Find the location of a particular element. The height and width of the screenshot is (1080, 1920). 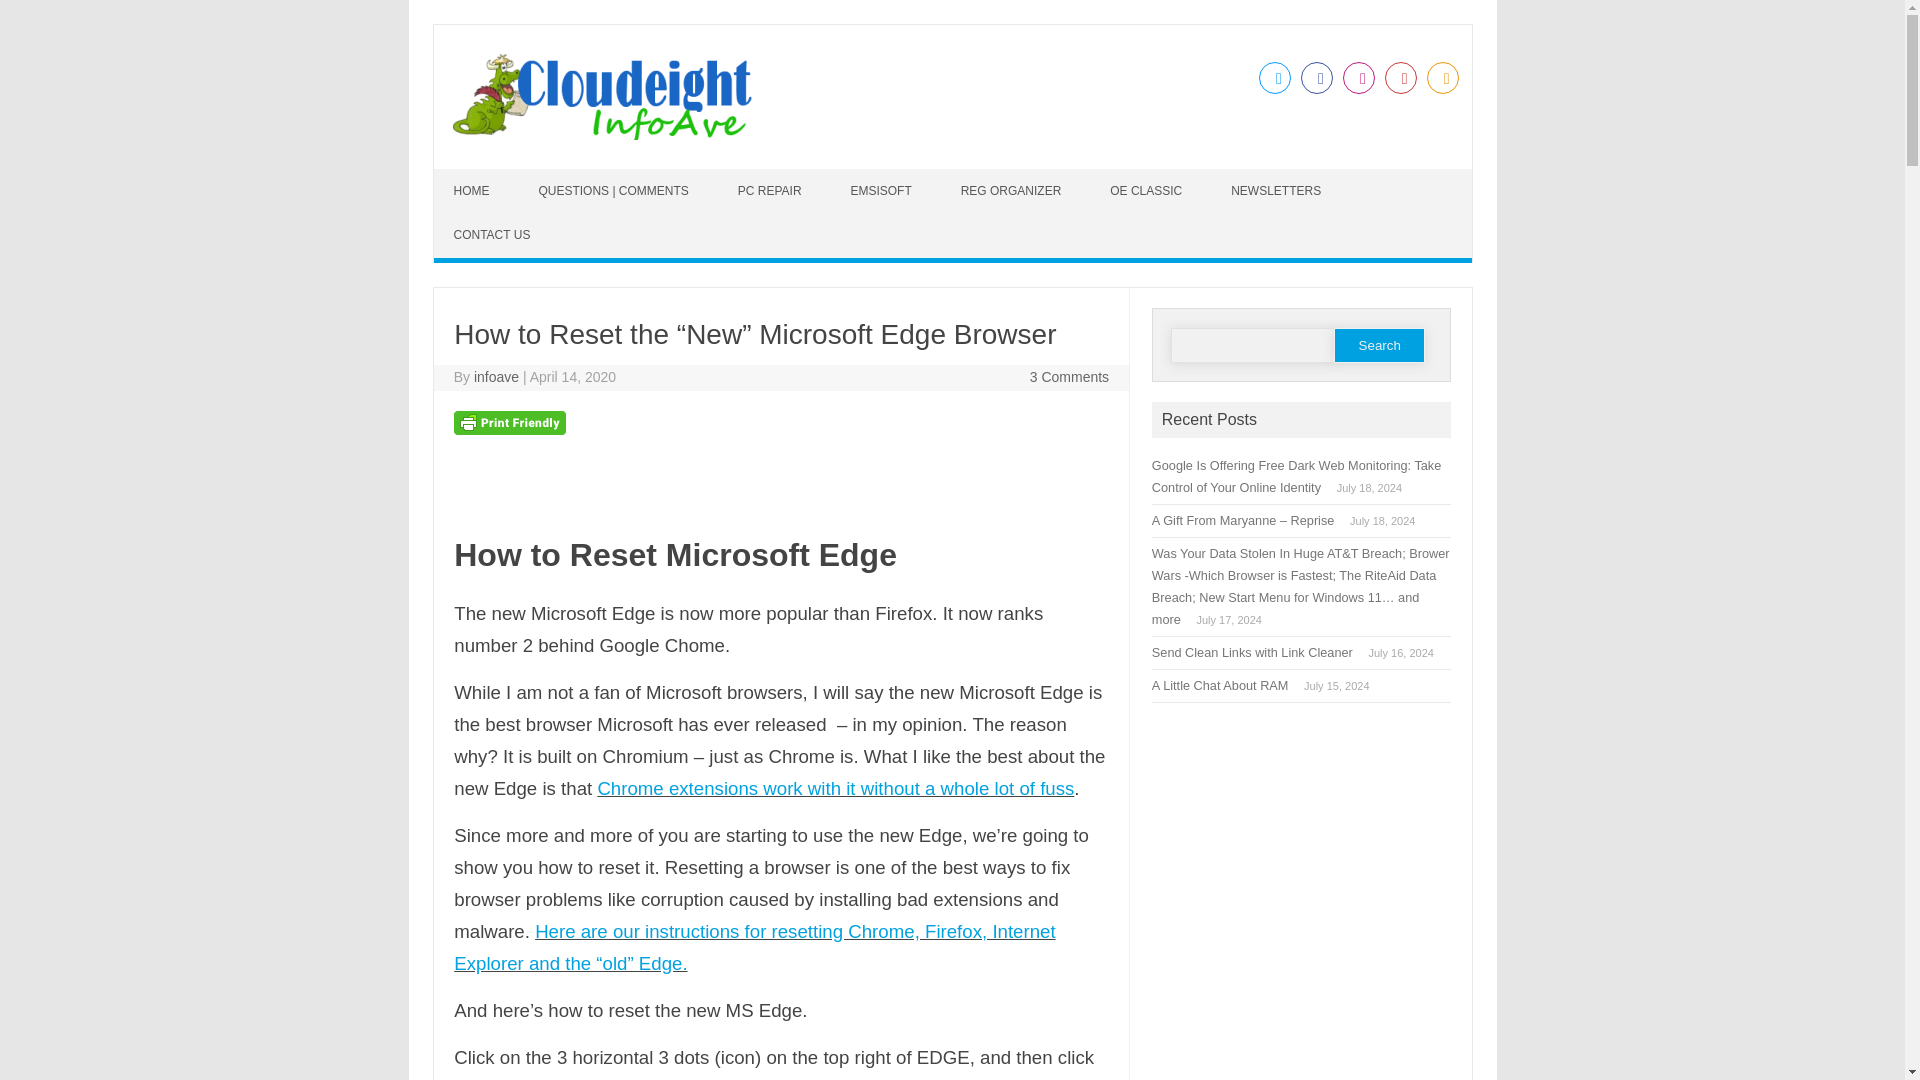

Search is located at coordinates (1379, 345).